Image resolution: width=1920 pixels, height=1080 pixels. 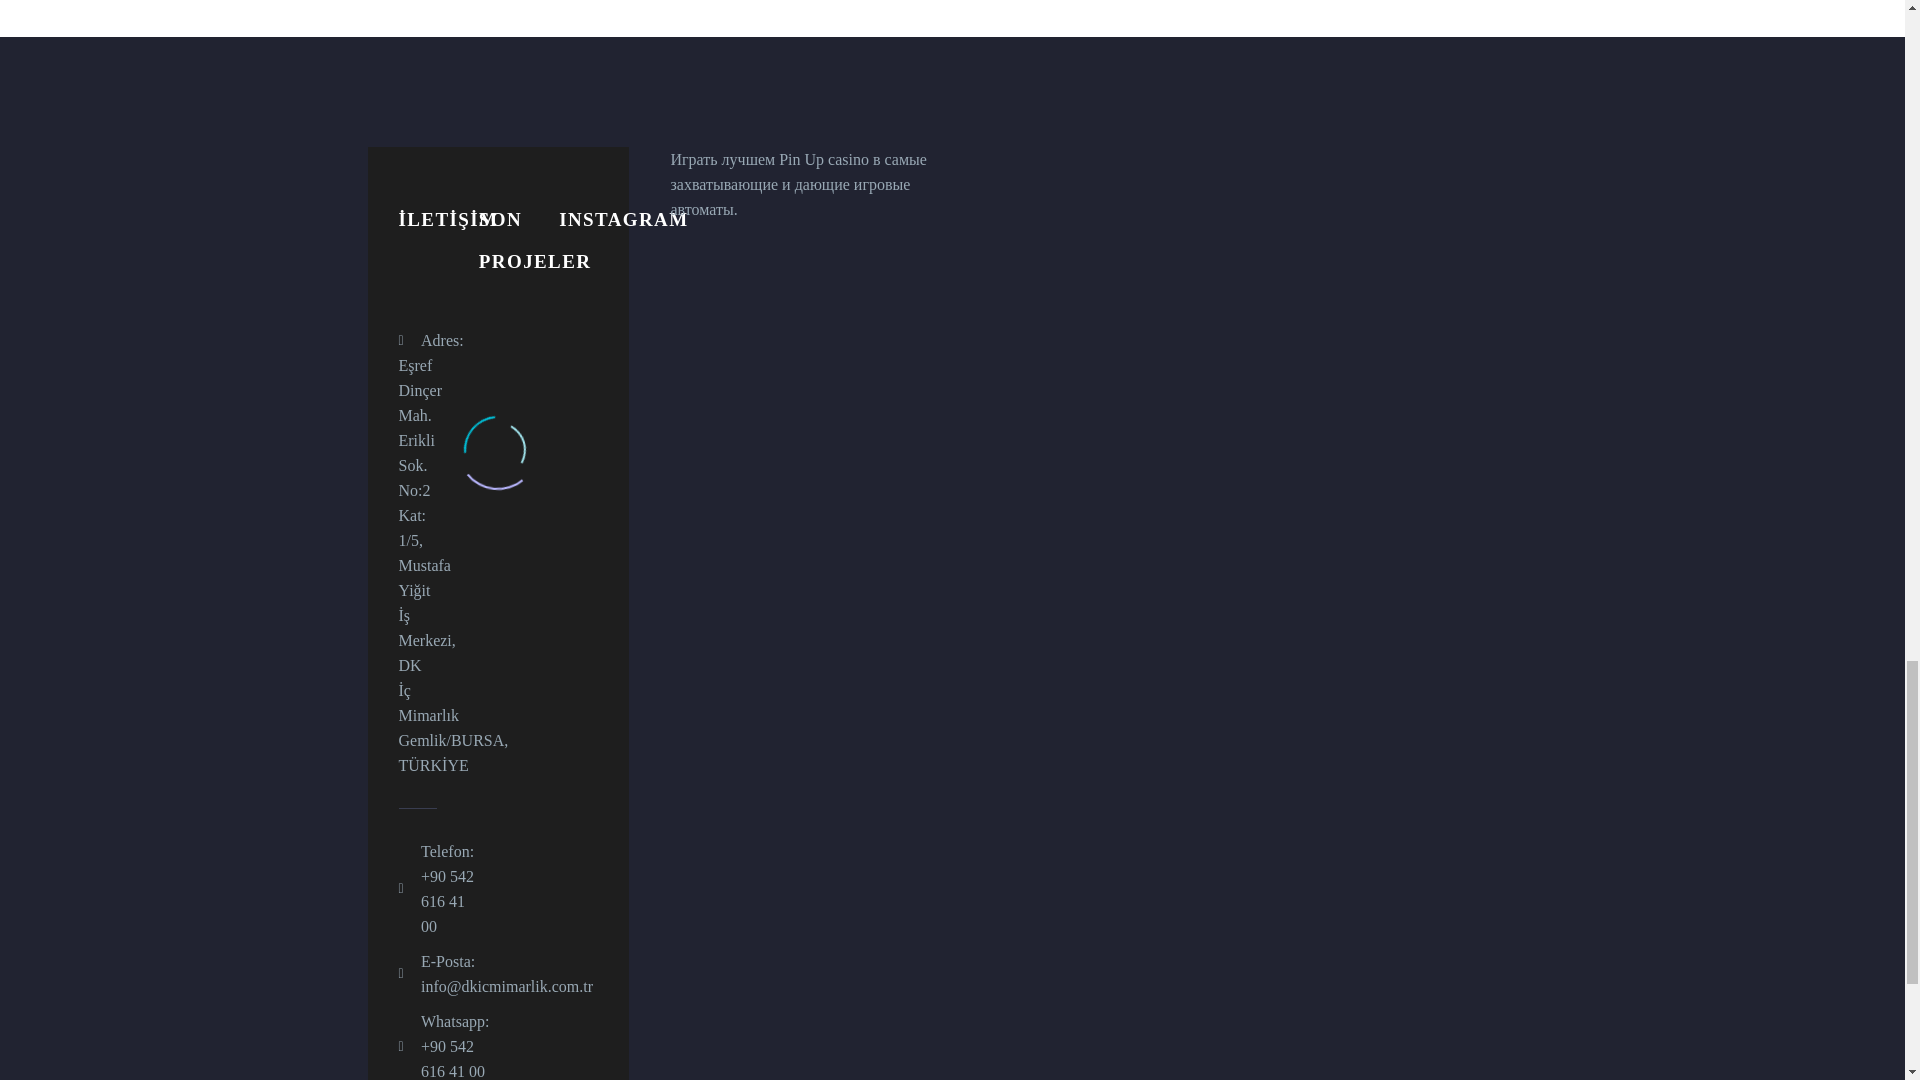 What do you see at coordinates (824, 160) in the screenshot?
I see `Pin Up casino` at bounding box center [824, 160].